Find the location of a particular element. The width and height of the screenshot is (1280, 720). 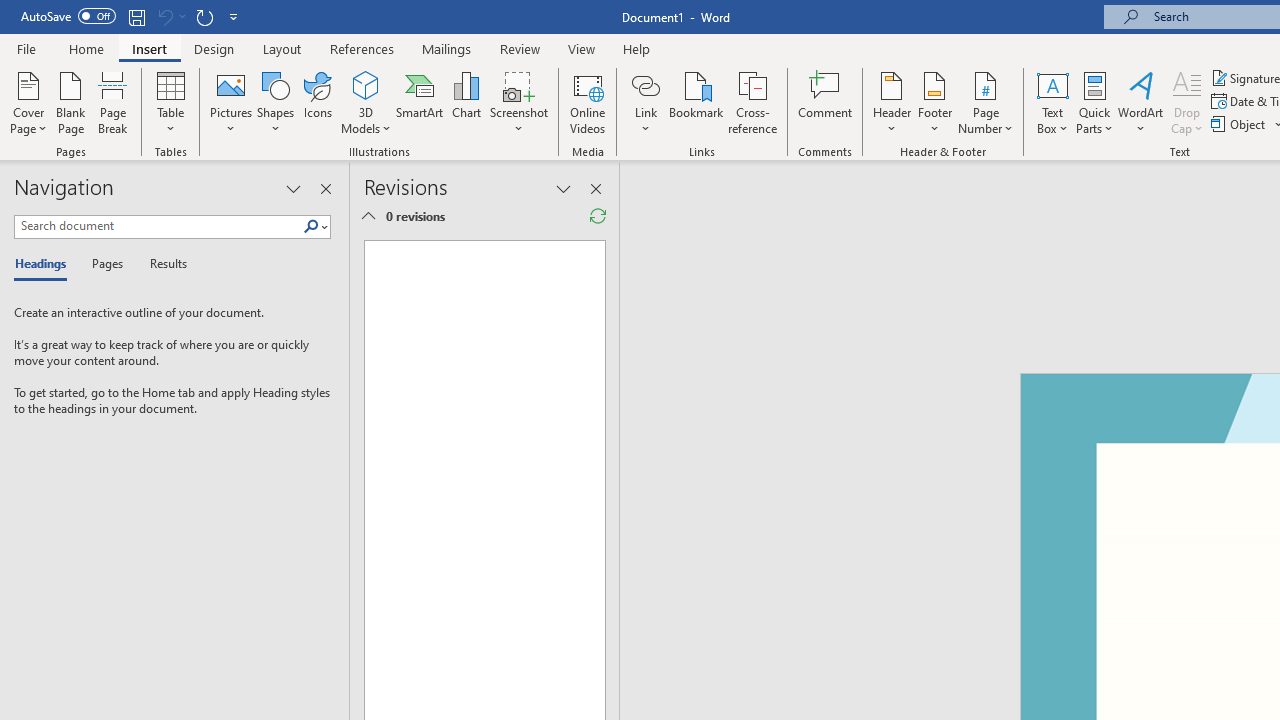

Show Detailed Summary is located at coordinates (368, 216).